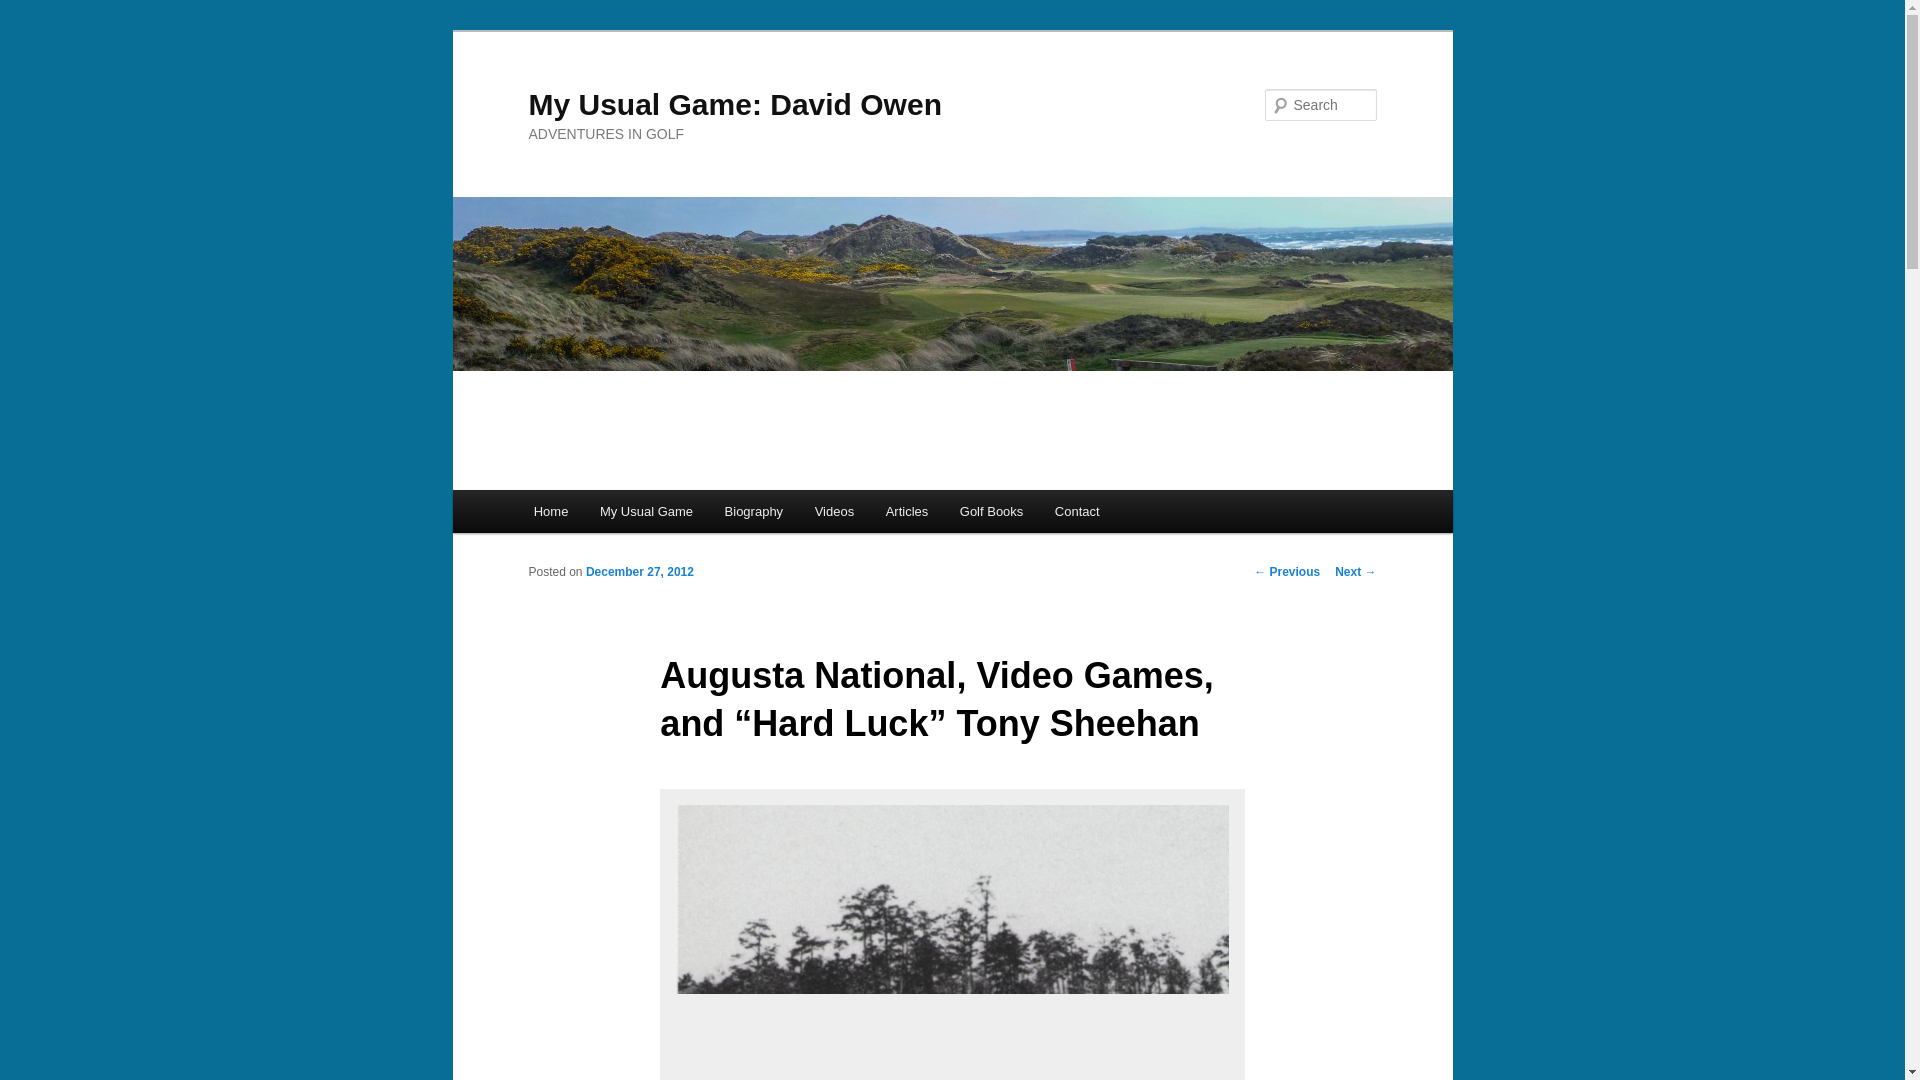  I want to click on Search, so click(32, 11).